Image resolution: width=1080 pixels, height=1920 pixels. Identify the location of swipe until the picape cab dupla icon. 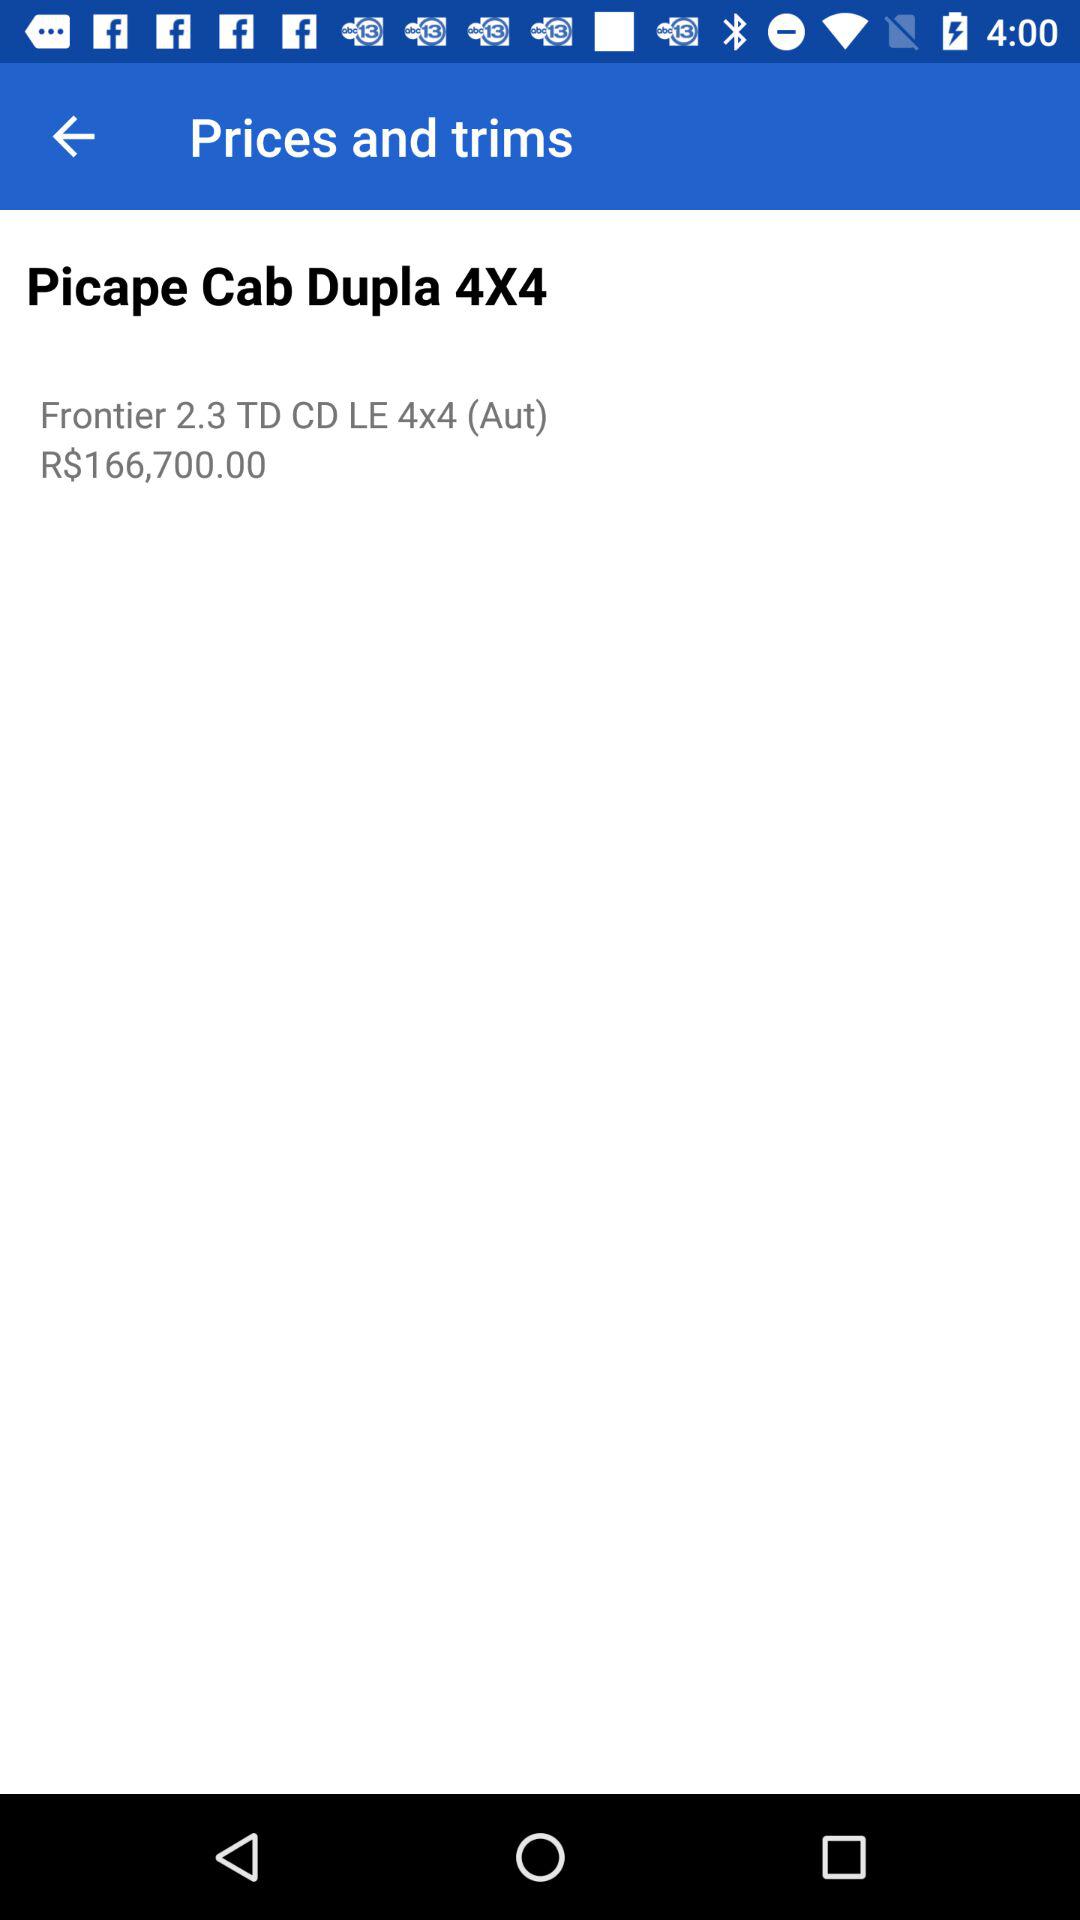
(540, 286).